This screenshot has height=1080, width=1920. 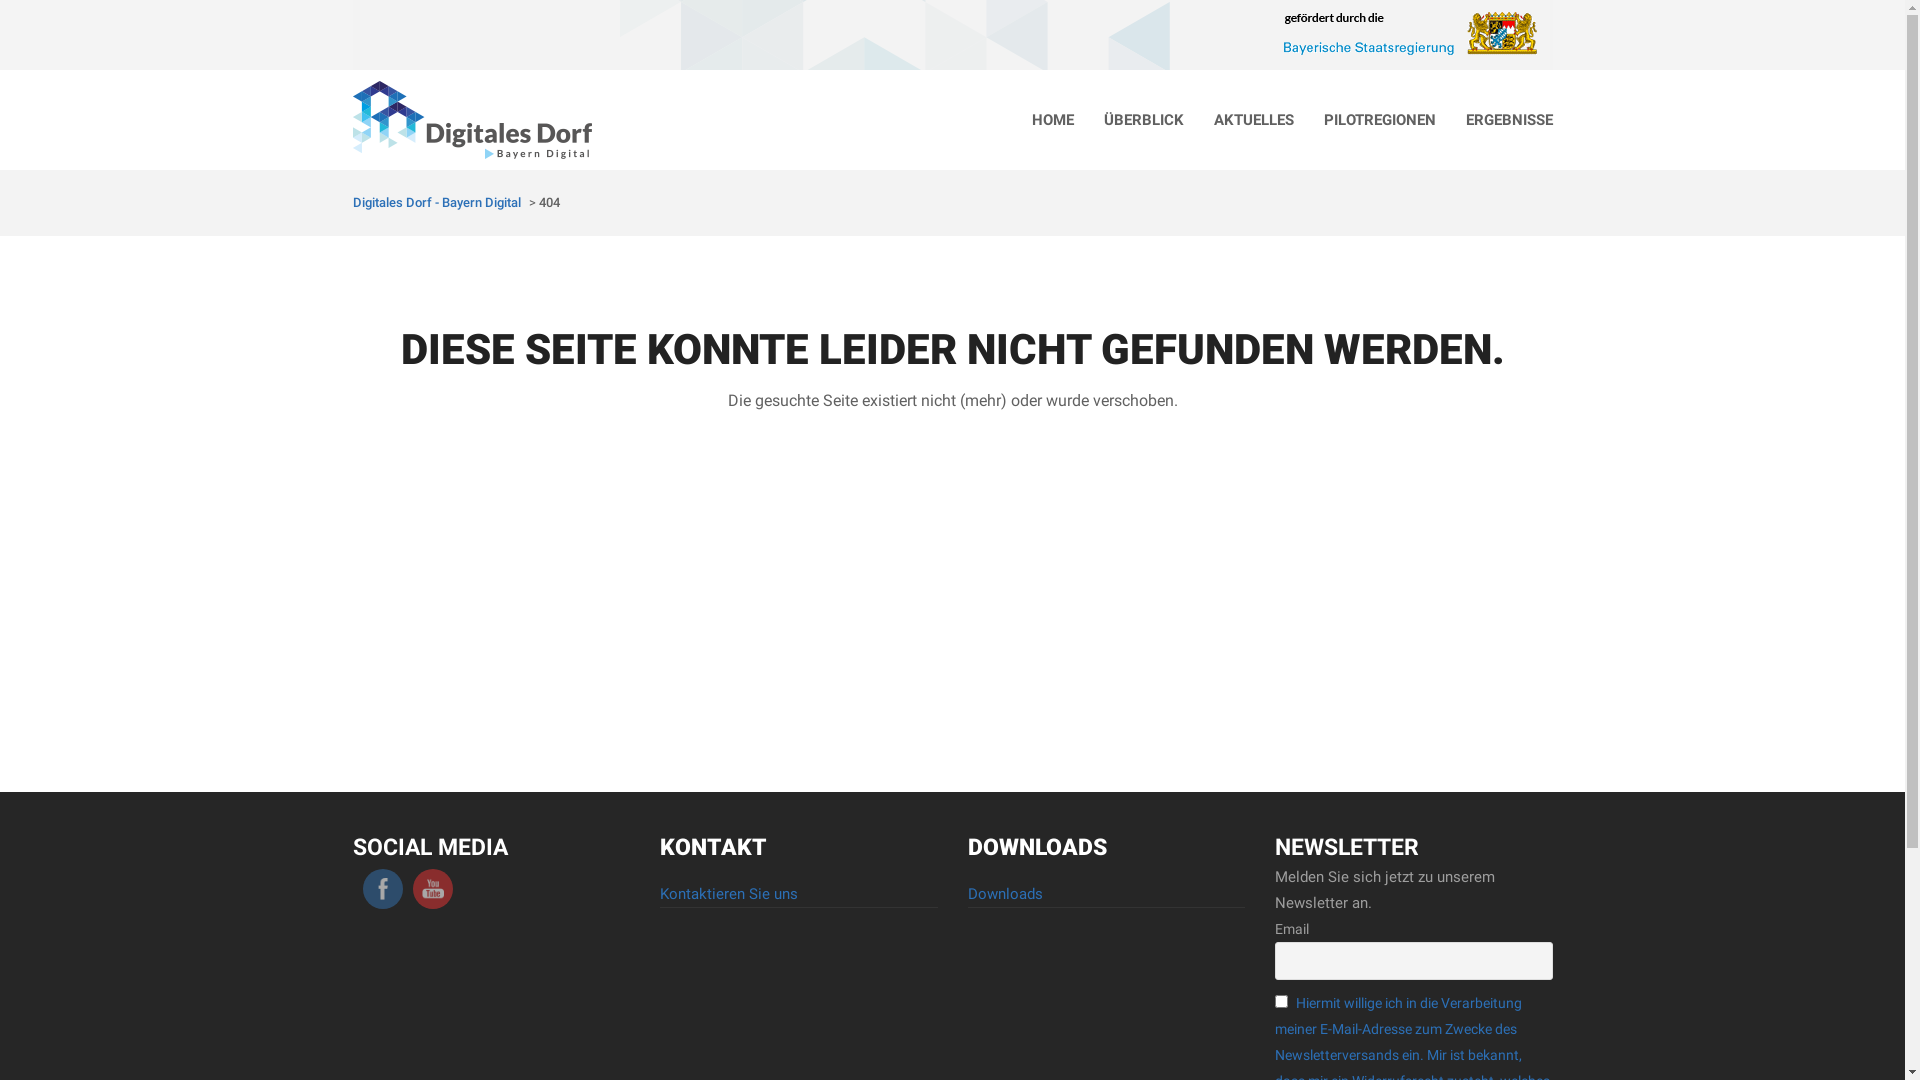 What do you see at coordinates (436, 202) in the screenshot?
I see `Digitales Dorf - Bayern Digital` at bounding box center [436, 202].